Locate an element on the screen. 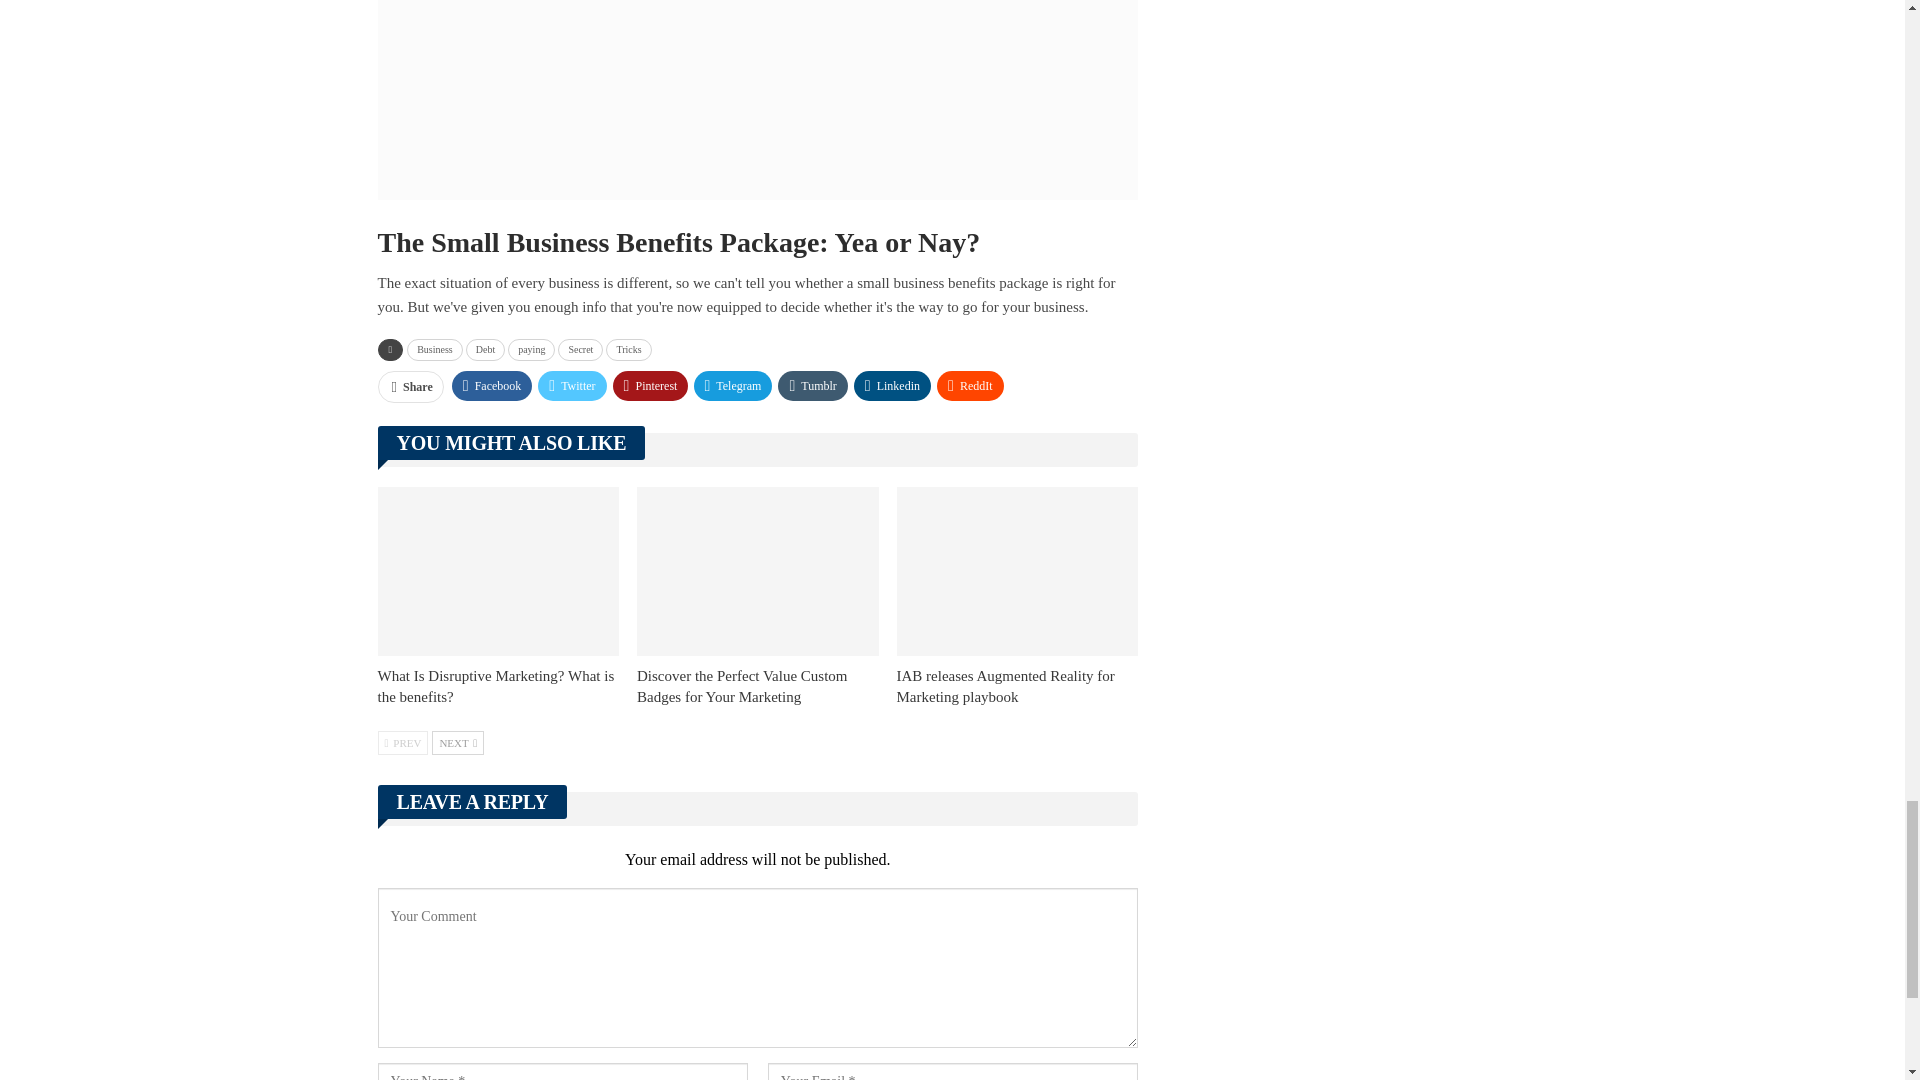 This screenshot has height=1080, width=1920. Debt is located at coordinates (485, 350).